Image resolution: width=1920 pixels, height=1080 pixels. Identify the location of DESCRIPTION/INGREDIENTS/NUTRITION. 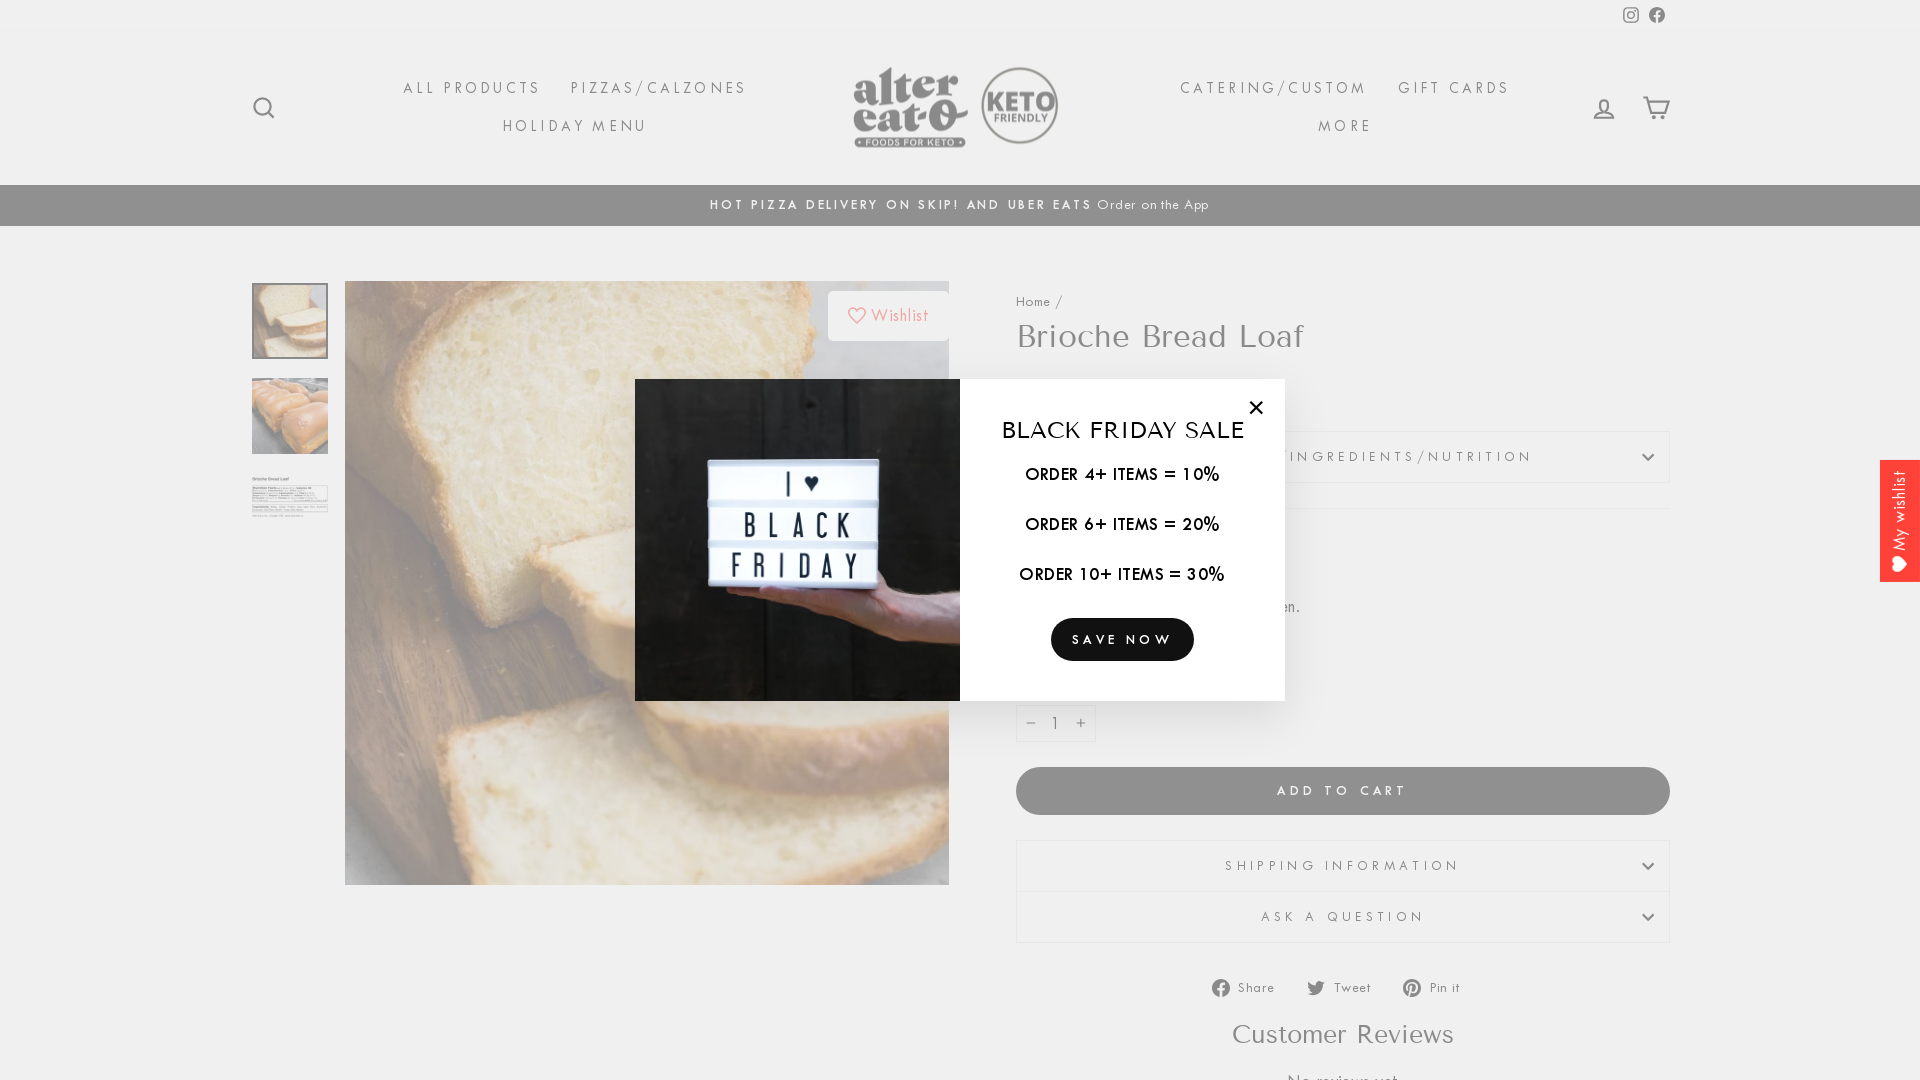
(1343, 456).